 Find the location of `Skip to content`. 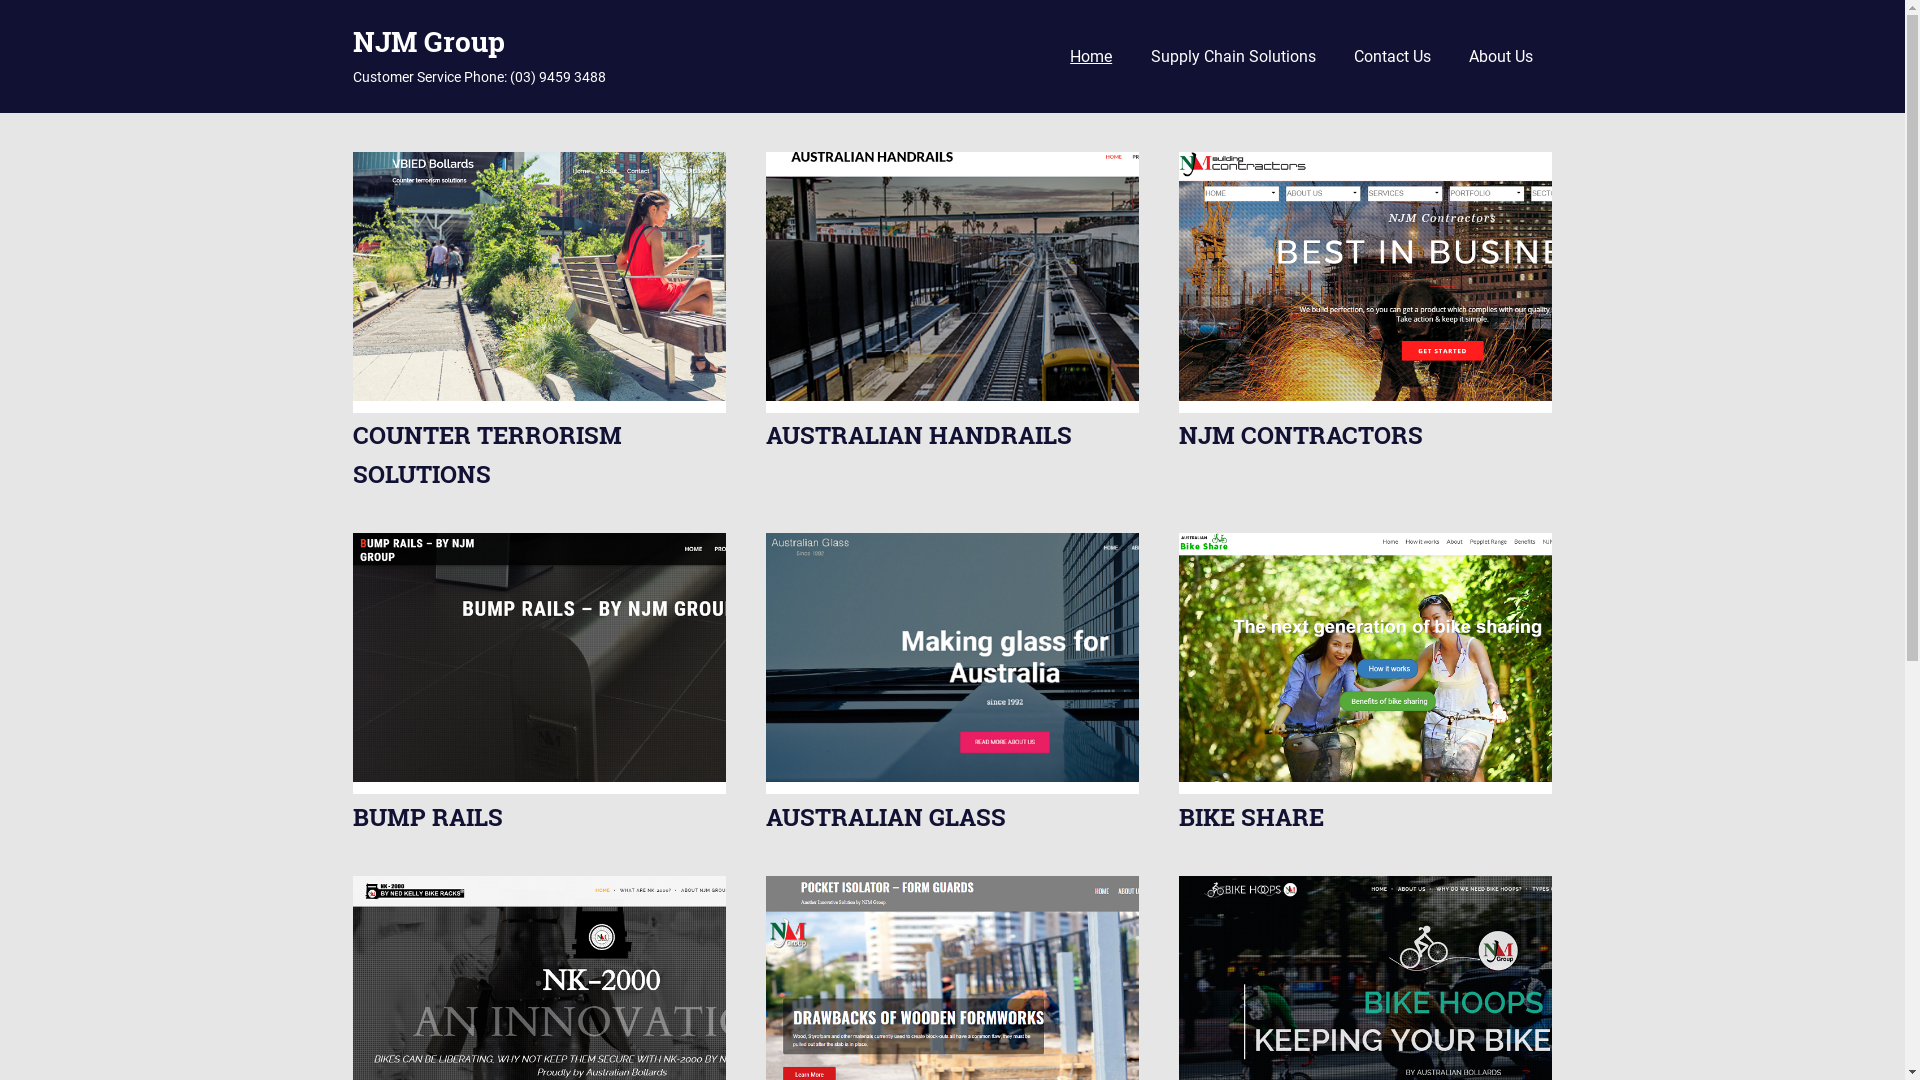

Skip to content is located at coordinates (0, 112).